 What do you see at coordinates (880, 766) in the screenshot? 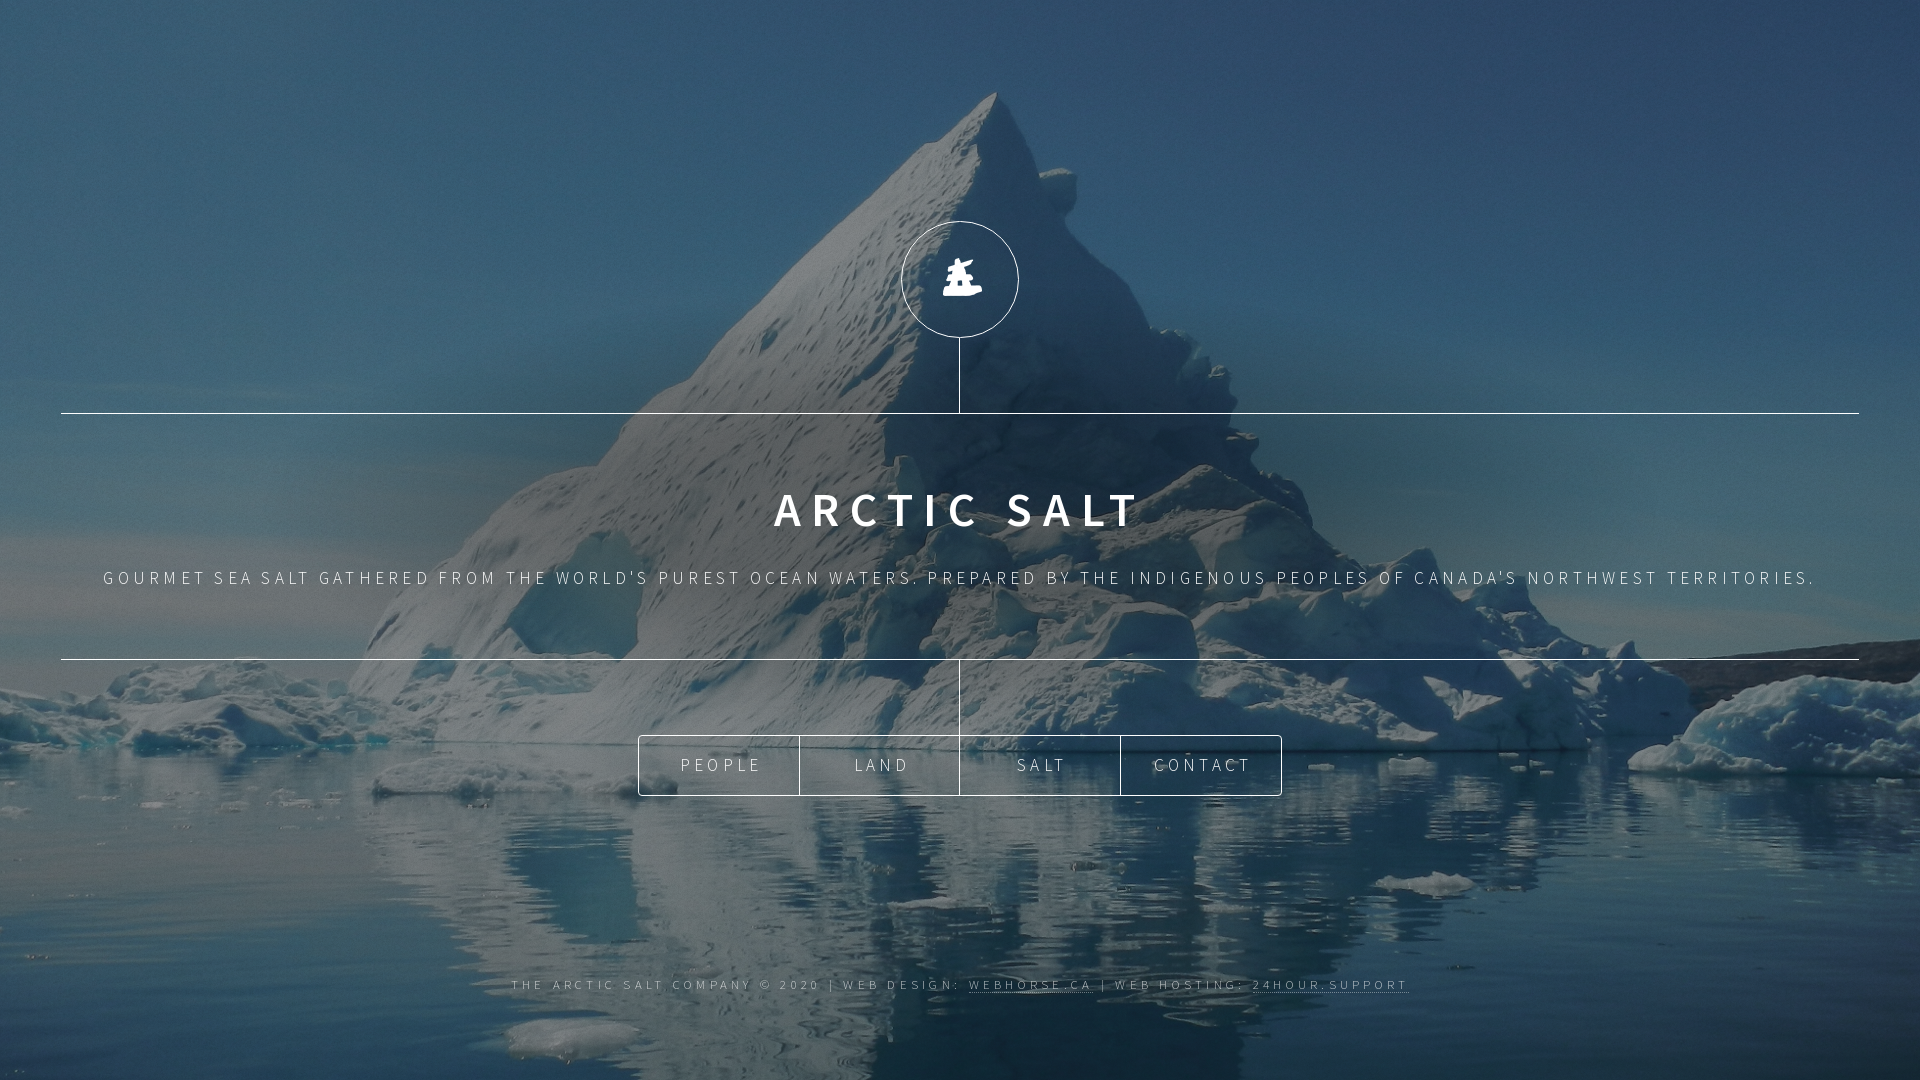
I see `LAND` at bounding box center [880, 766].